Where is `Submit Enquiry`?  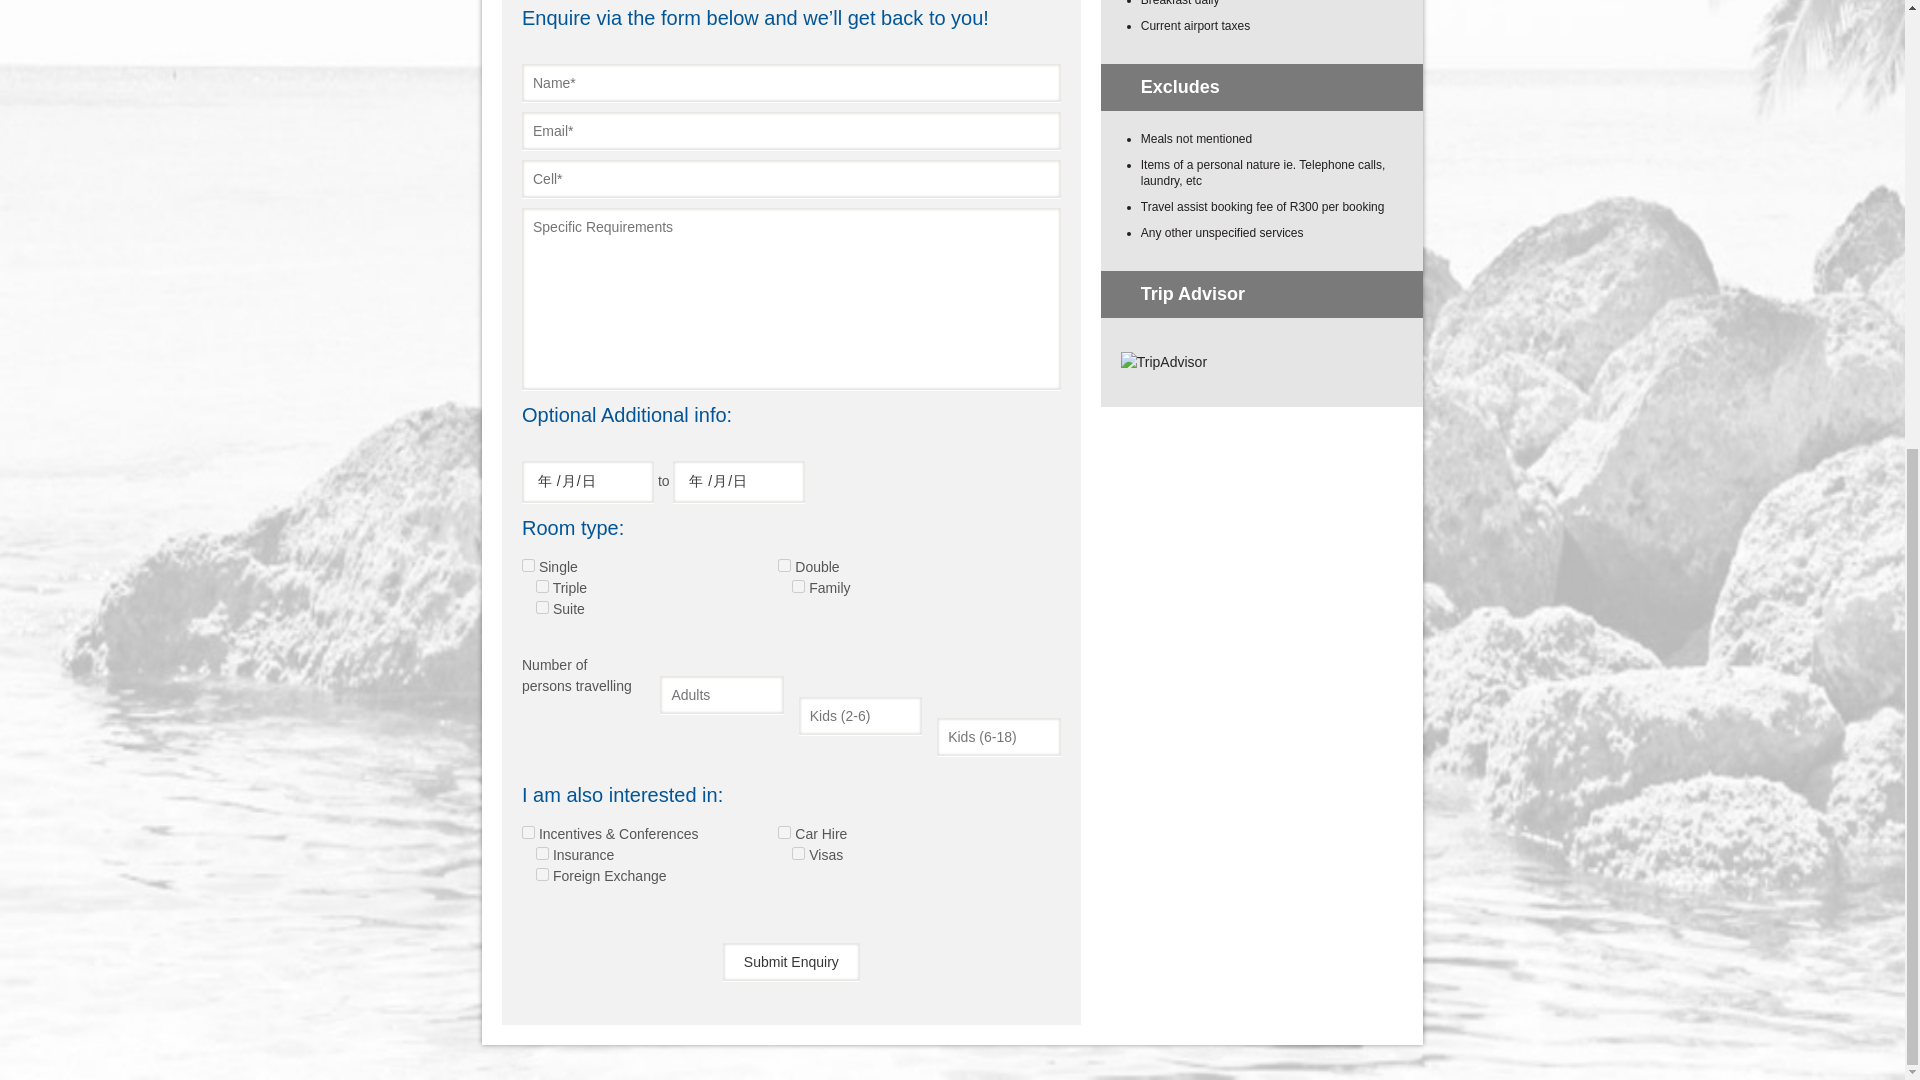 Submit Enquiry is located at coordinates (792, 961).